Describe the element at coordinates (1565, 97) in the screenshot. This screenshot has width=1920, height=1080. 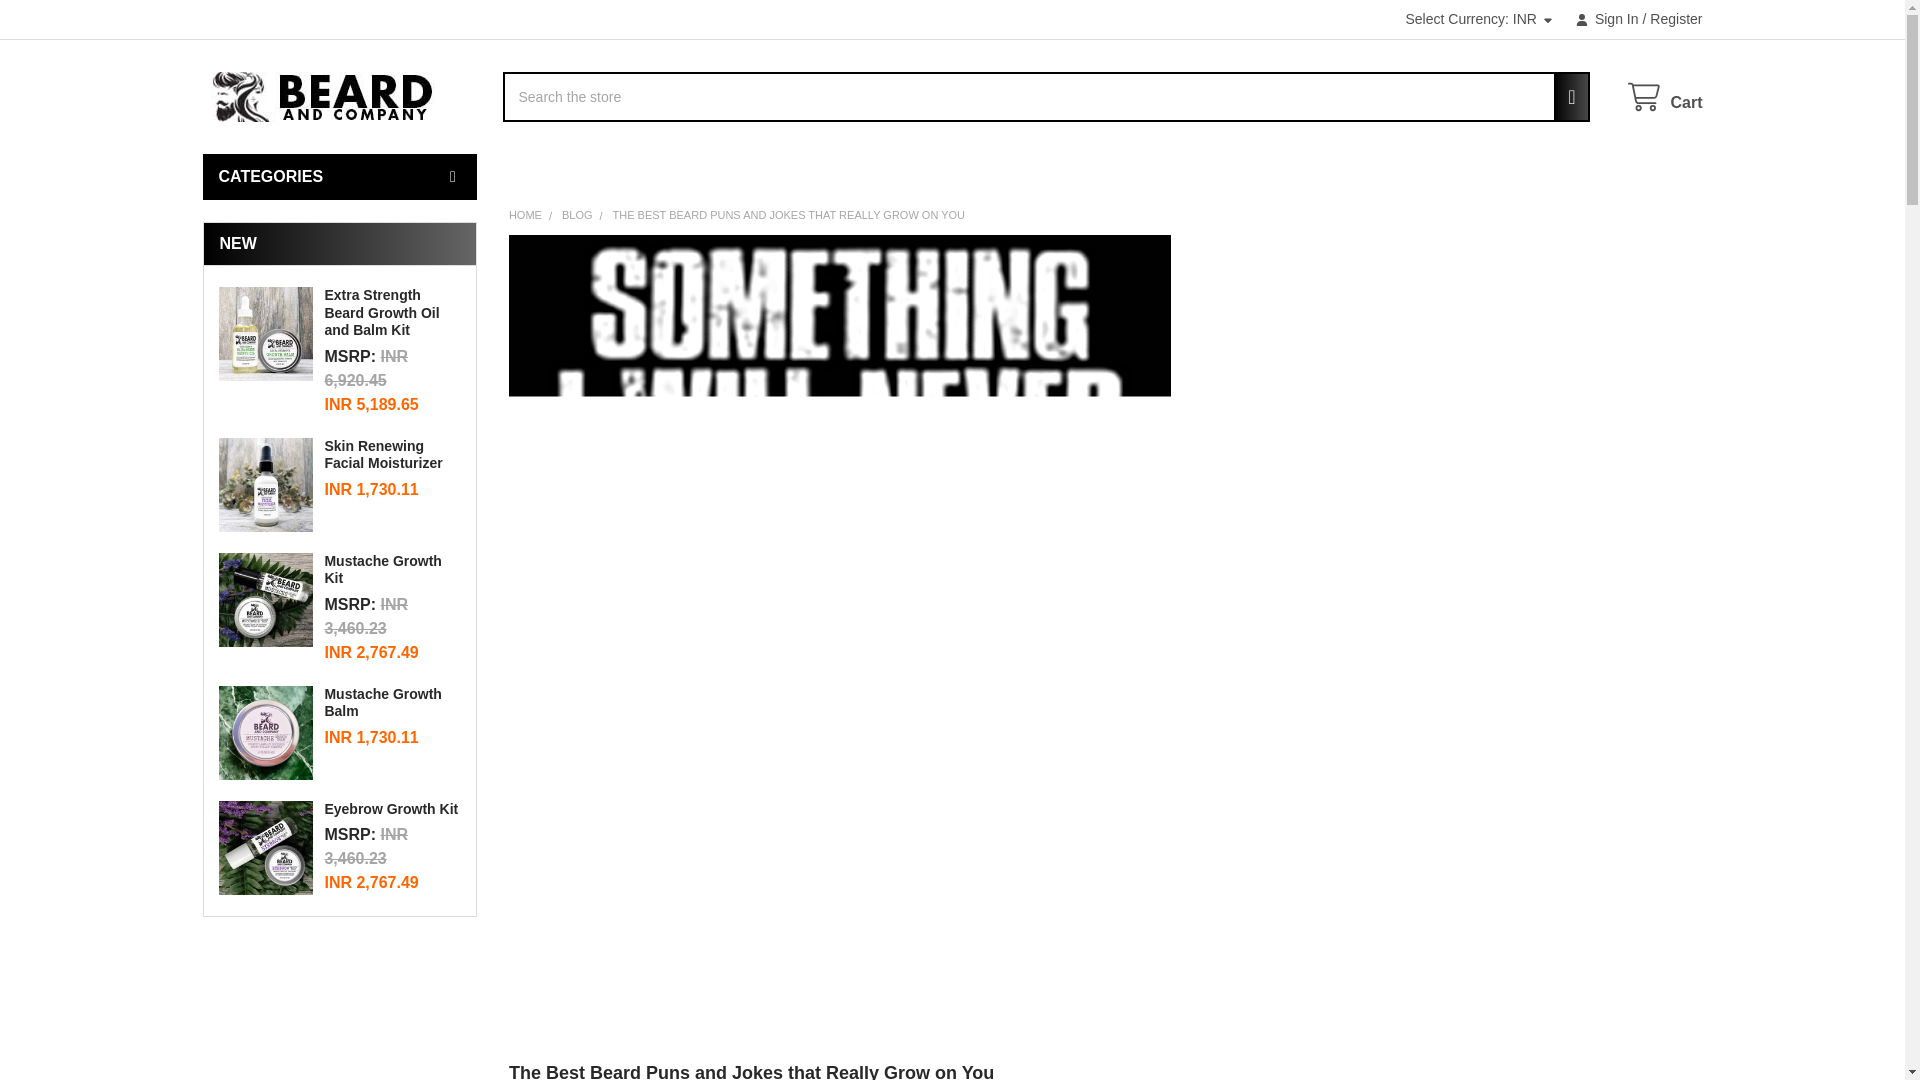
I see `Search` at that location.